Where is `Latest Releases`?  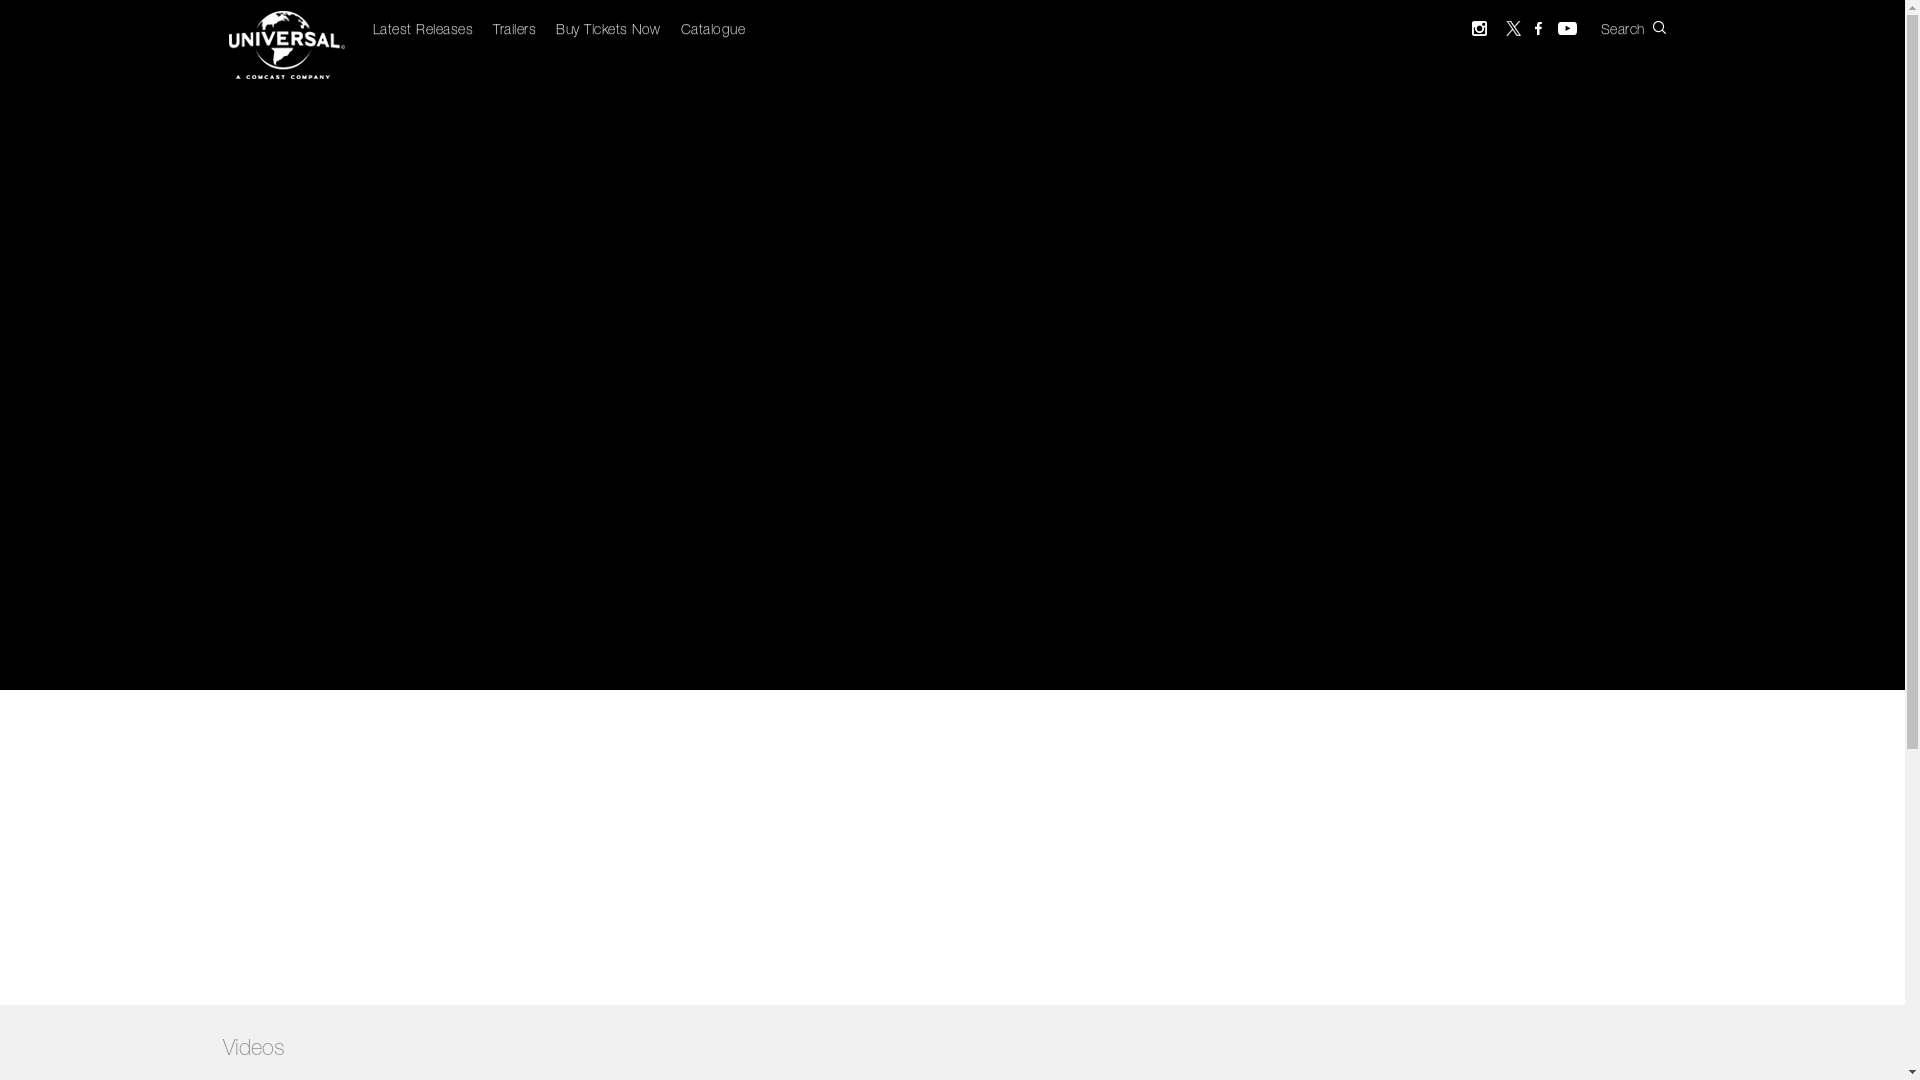 Latest Releases is located at coordinates (422, 31).